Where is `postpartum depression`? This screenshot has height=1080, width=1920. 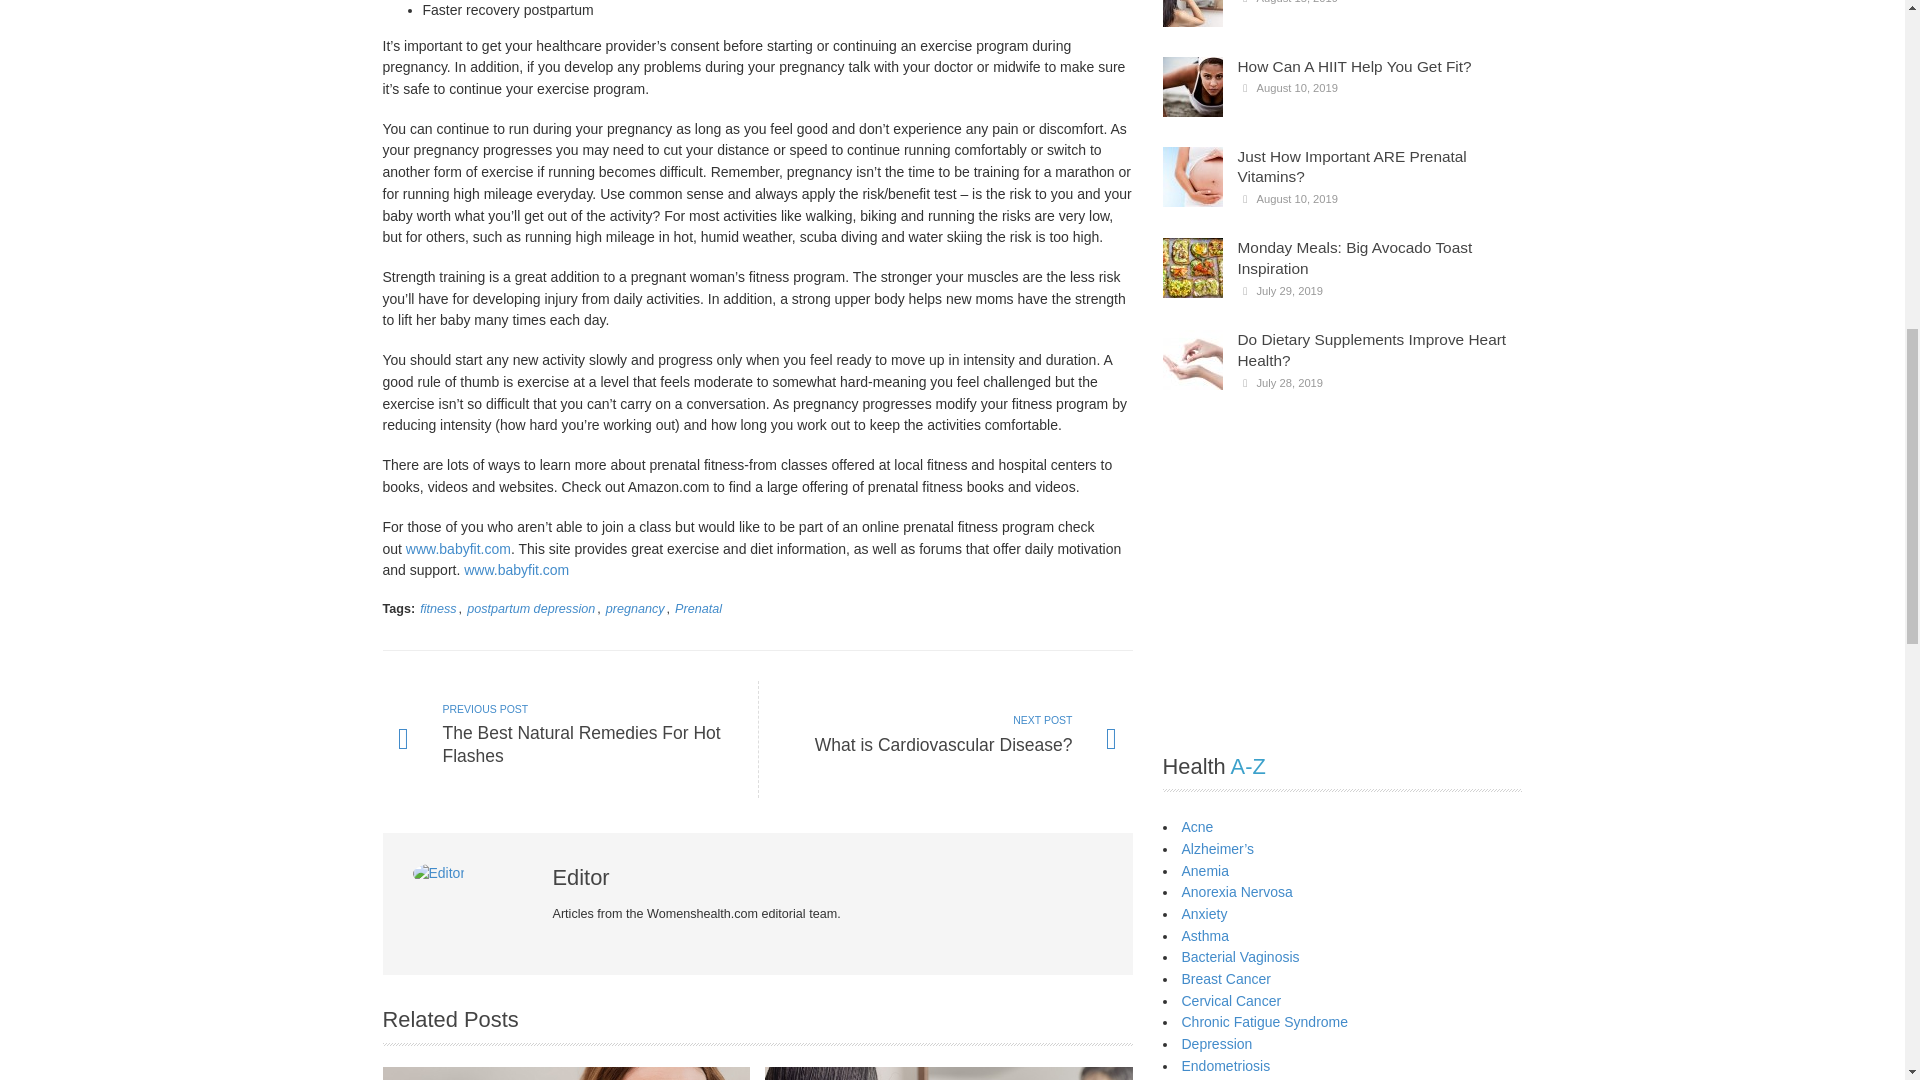 postpartum depression is located at coordinates (516, 569).